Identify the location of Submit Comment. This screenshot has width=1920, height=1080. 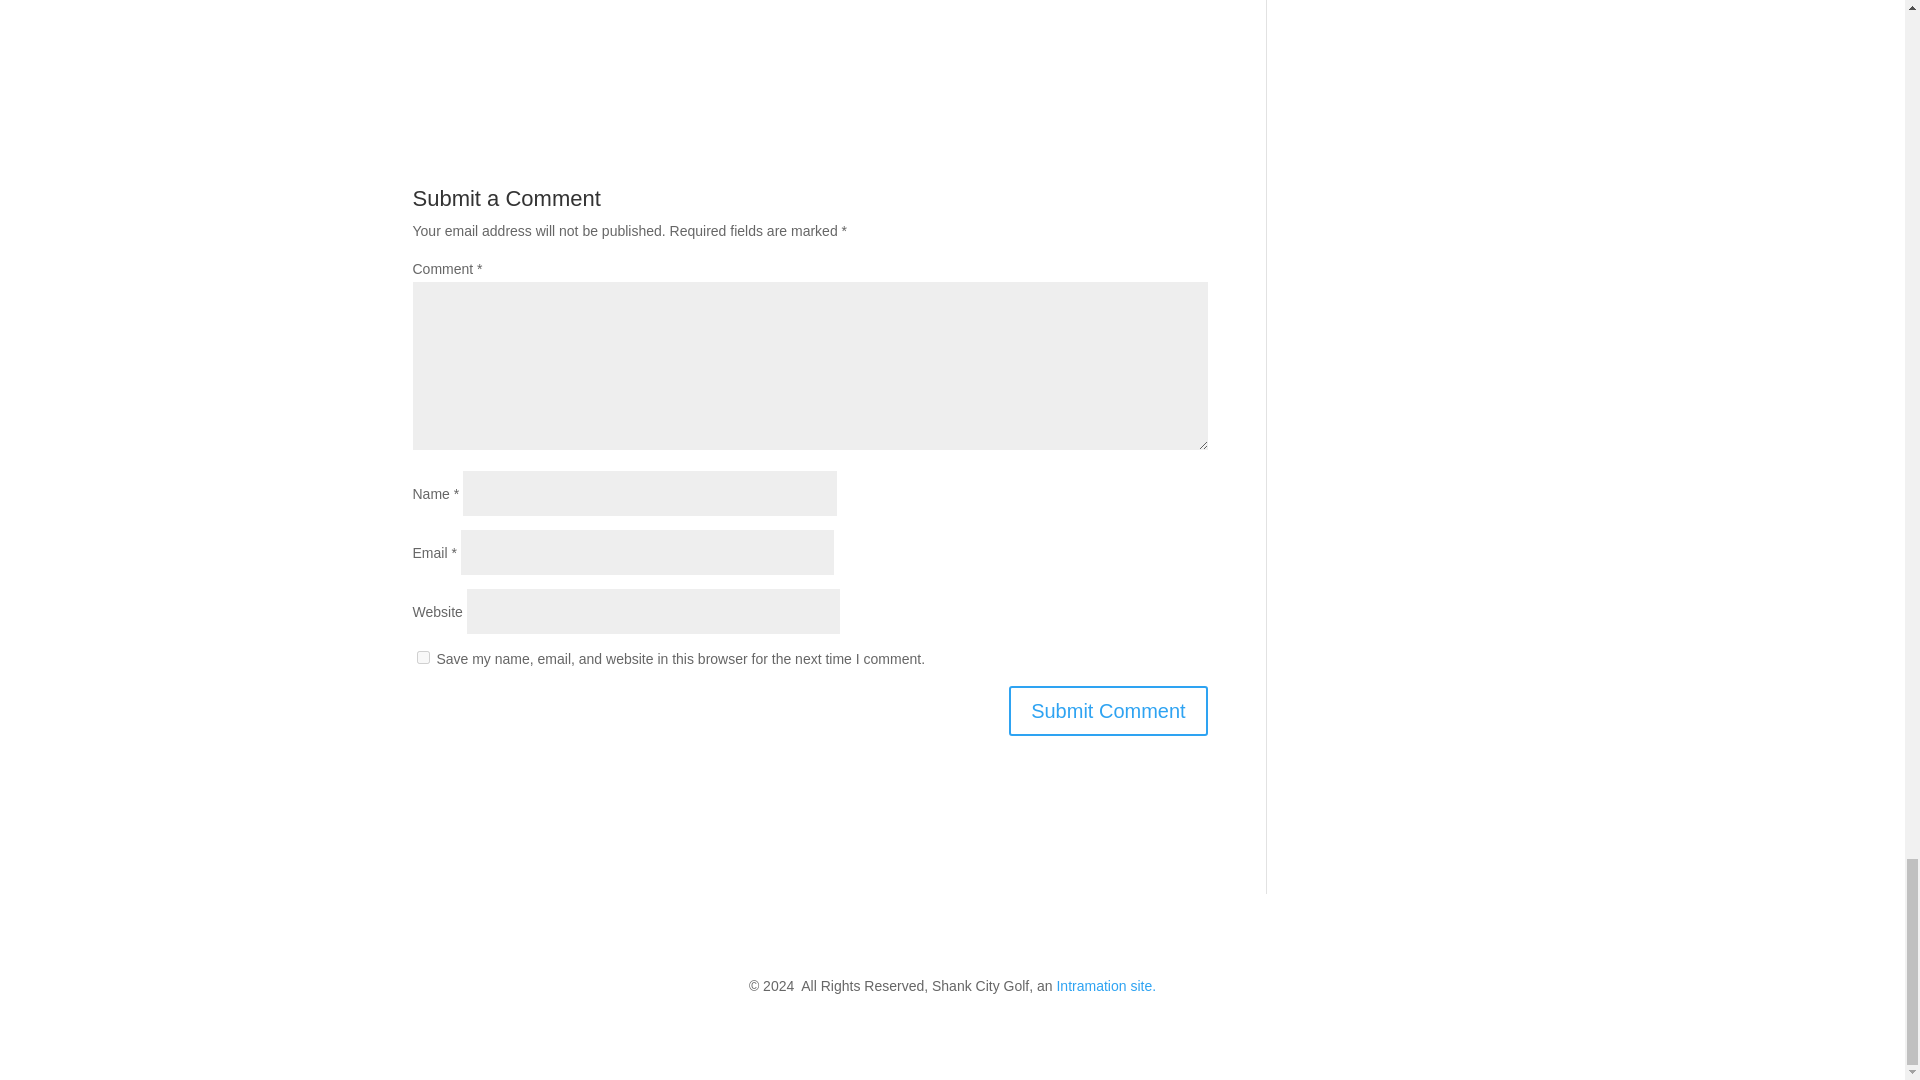
(1108, 710).